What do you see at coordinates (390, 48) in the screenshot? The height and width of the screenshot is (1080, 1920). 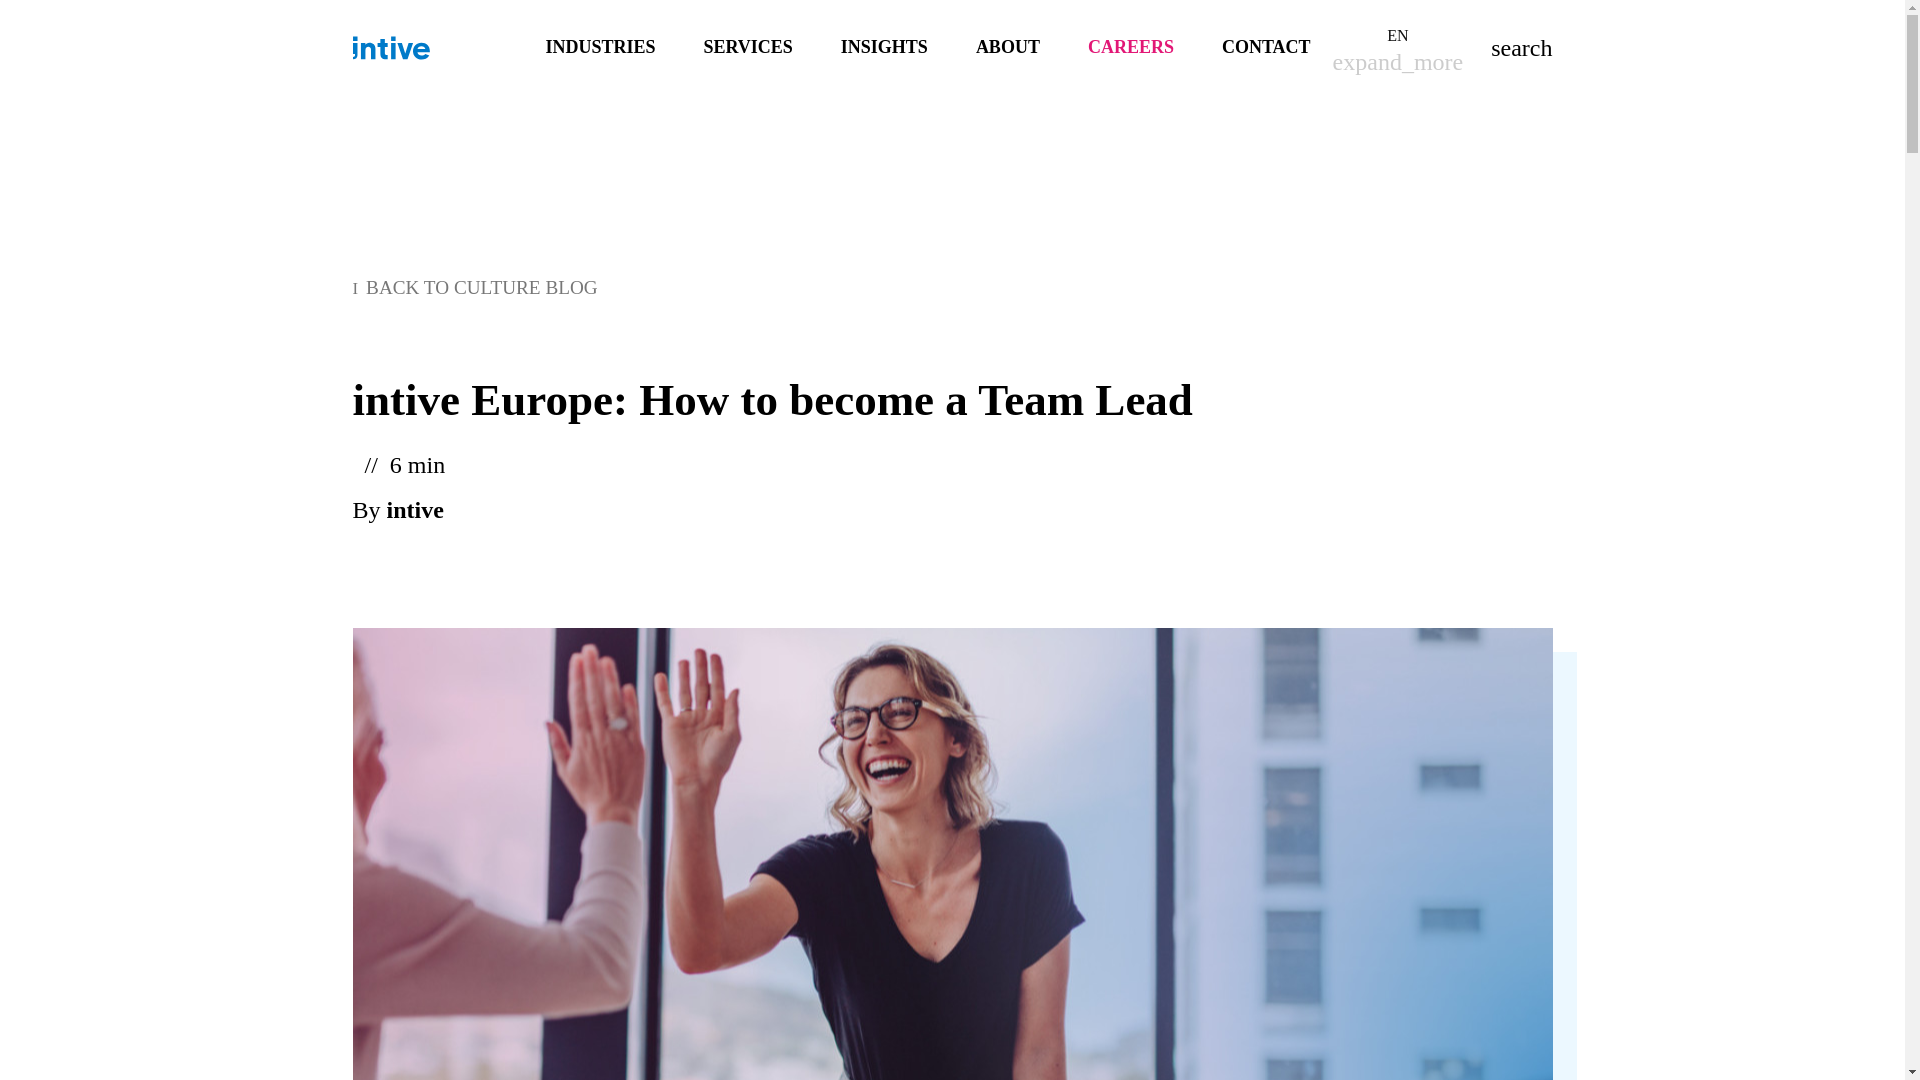 I see `Intive - Never Settle` at bounding box center [390, 48].